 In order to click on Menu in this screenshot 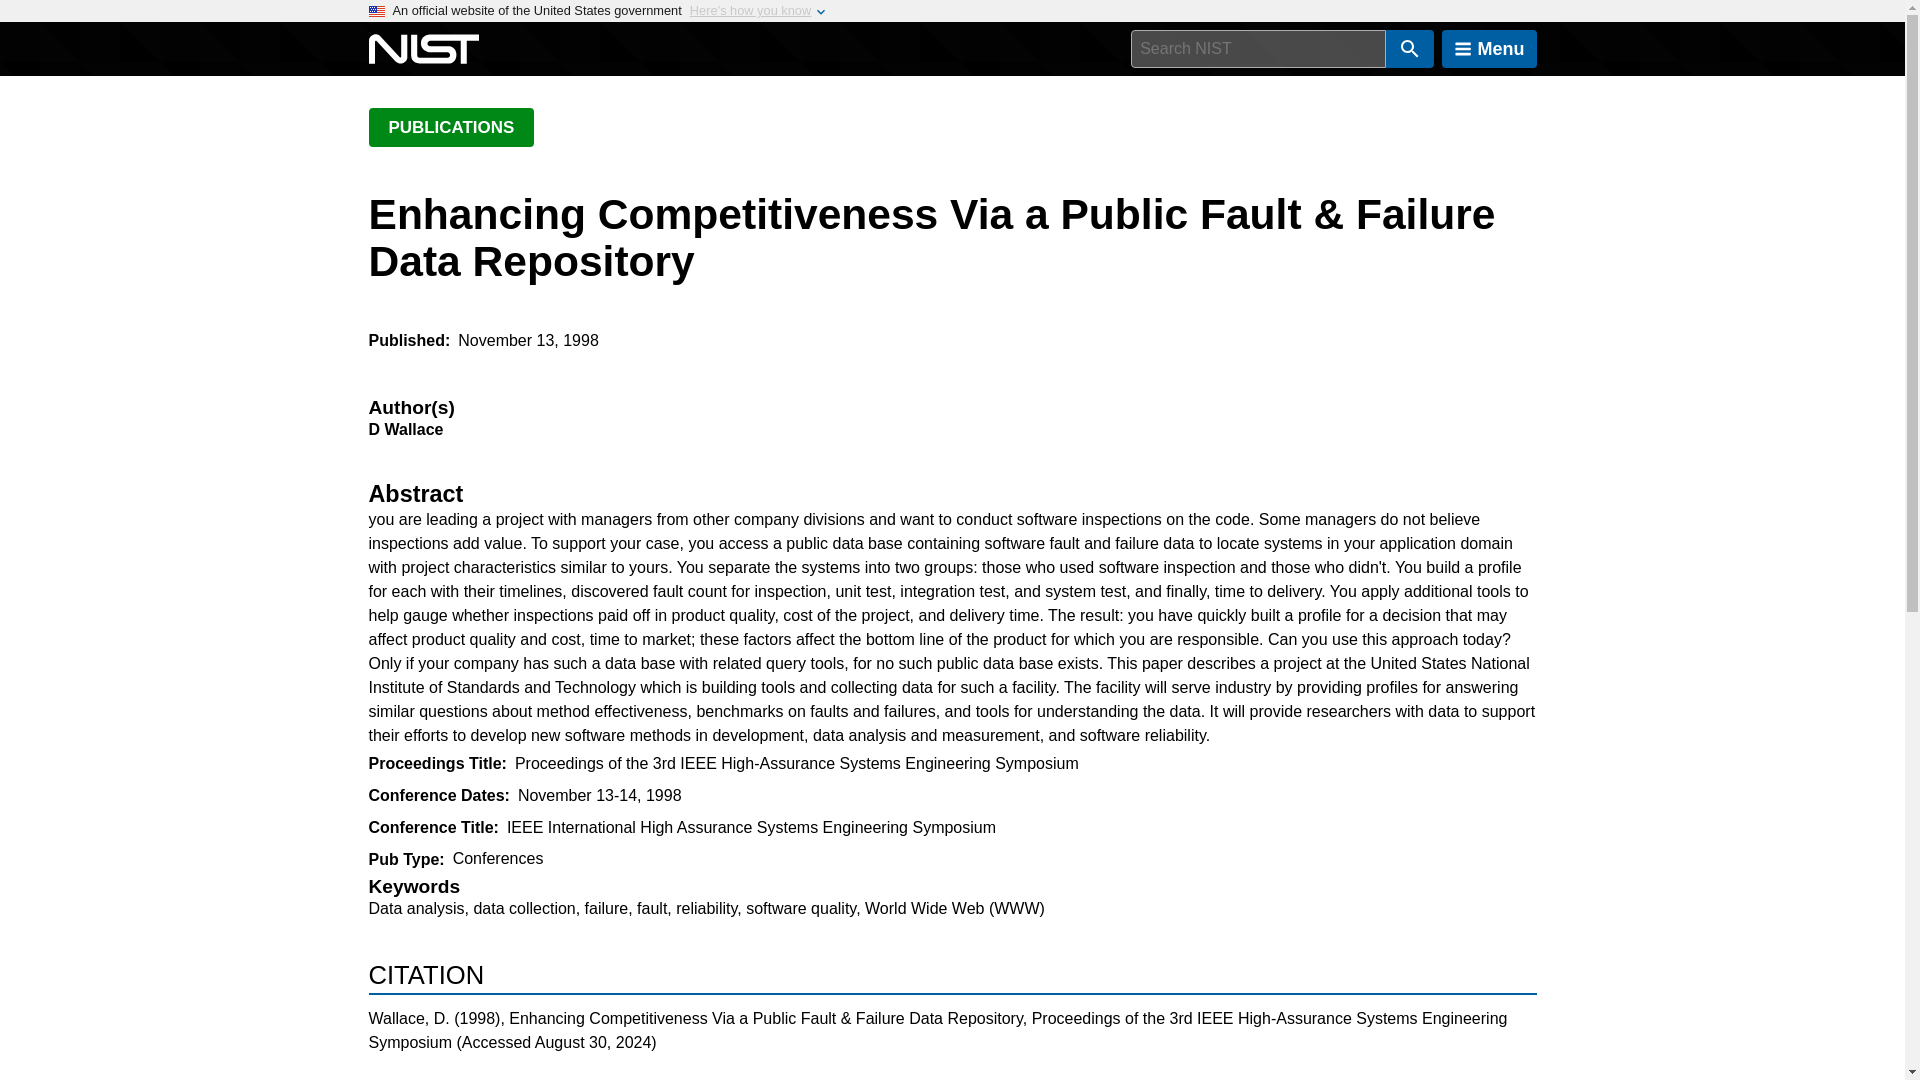, I will do `click(1489, 49)`.